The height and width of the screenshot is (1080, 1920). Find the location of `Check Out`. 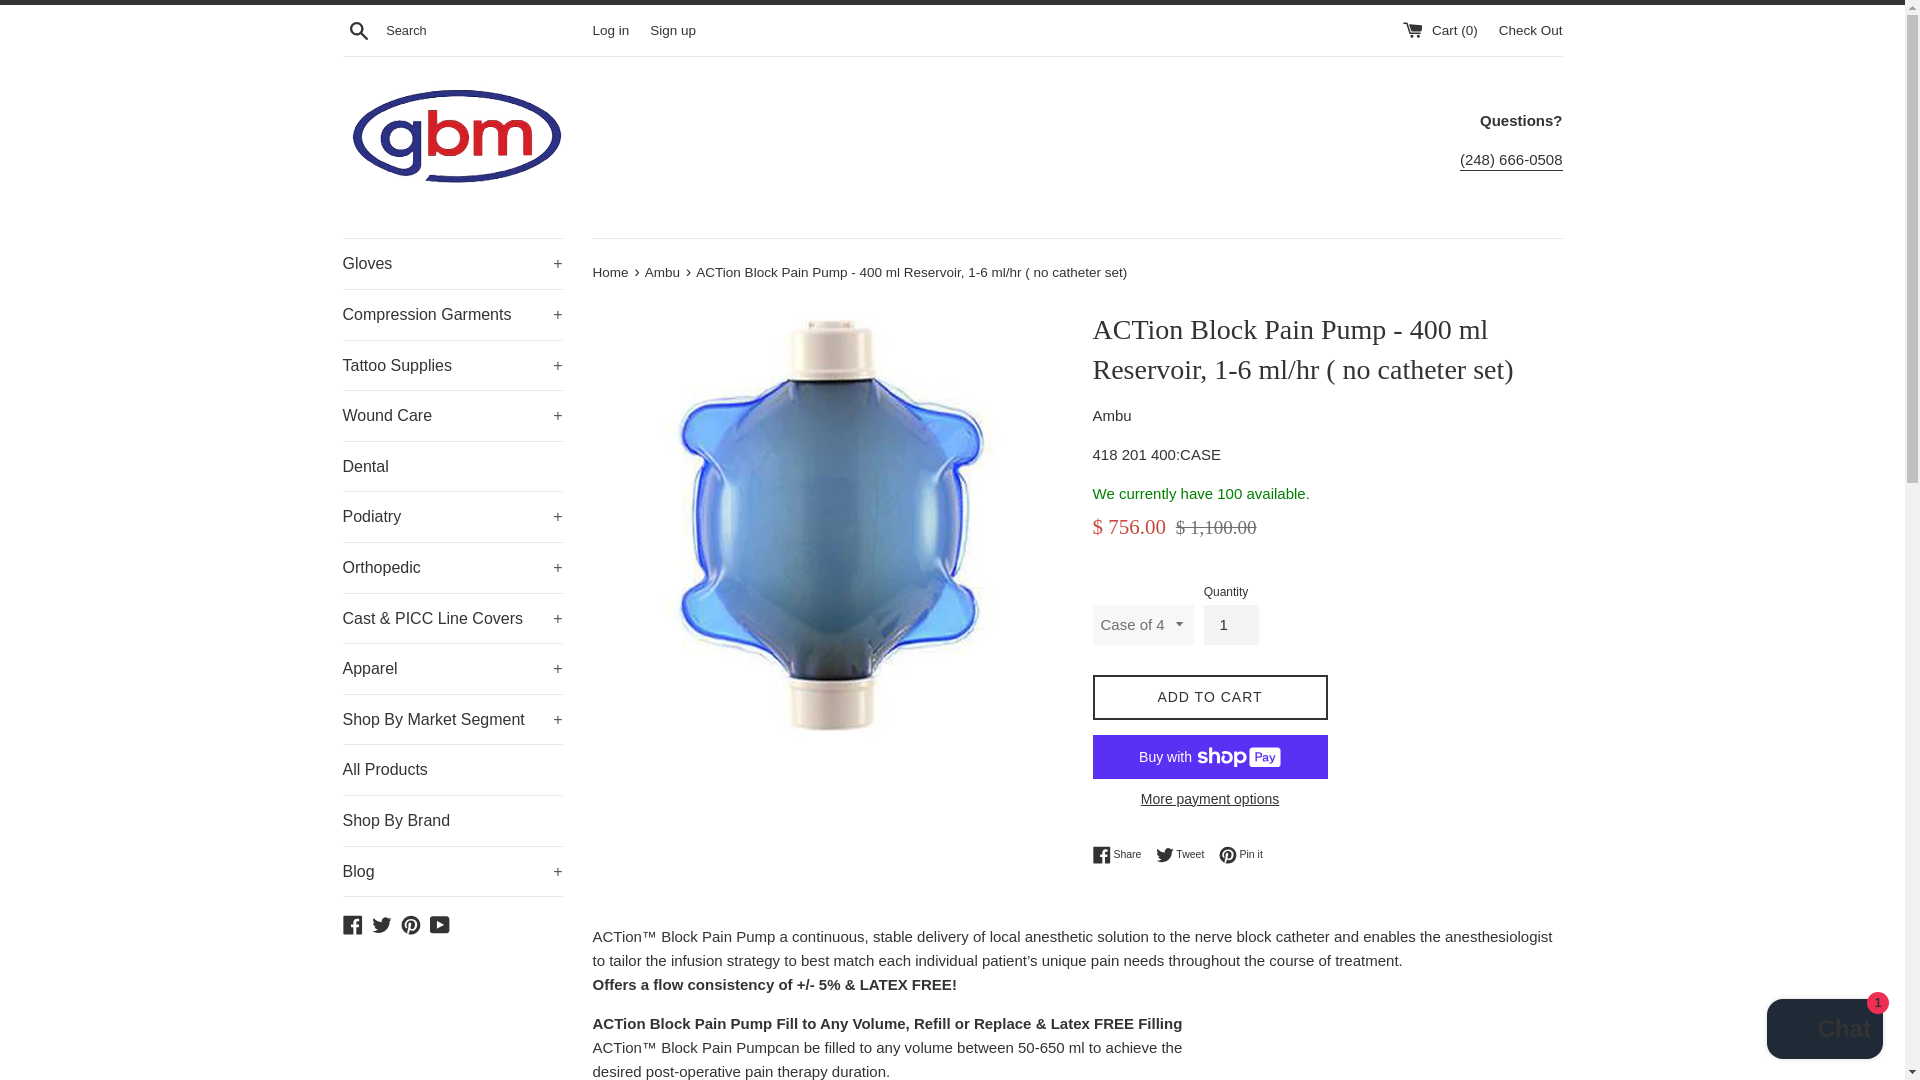

Check Out is located at coordinates (1530, 28).